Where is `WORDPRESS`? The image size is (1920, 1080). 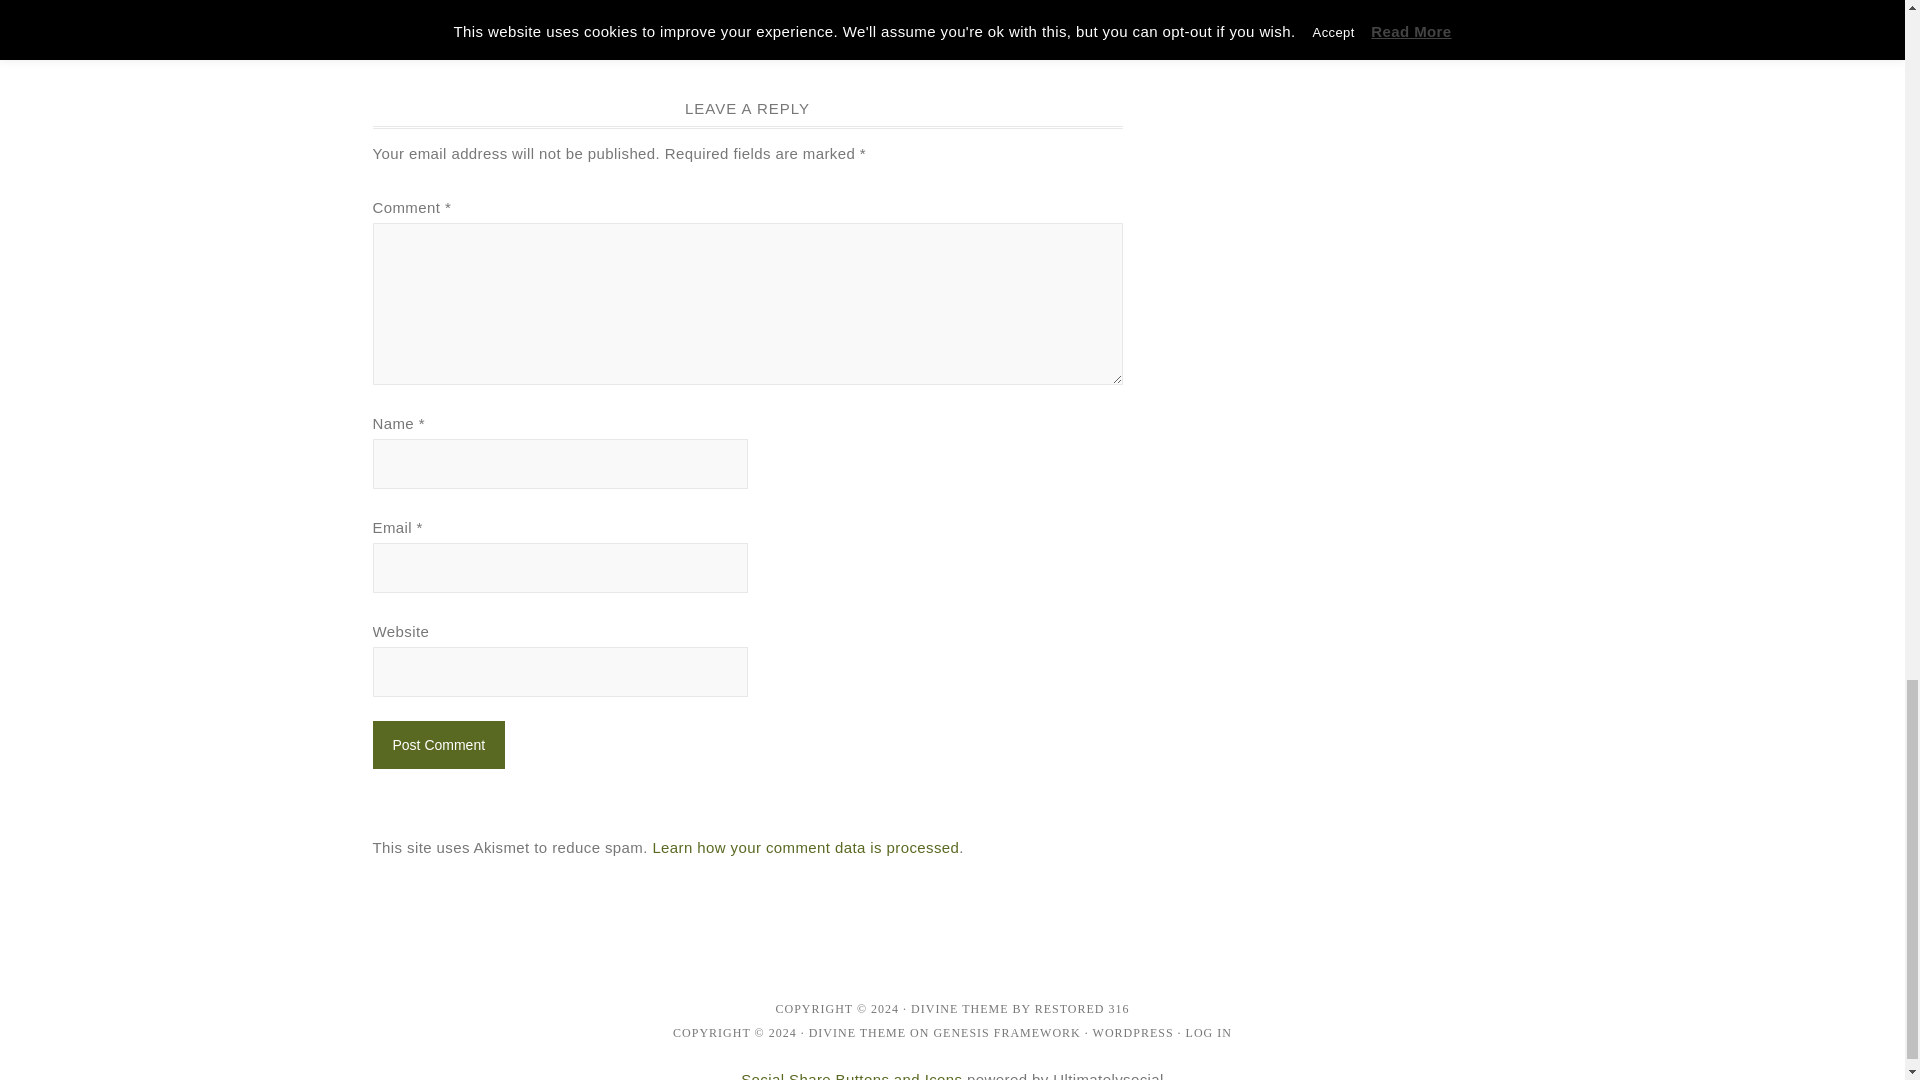 WORDPRESS is located at coordinates (1132, 1033).